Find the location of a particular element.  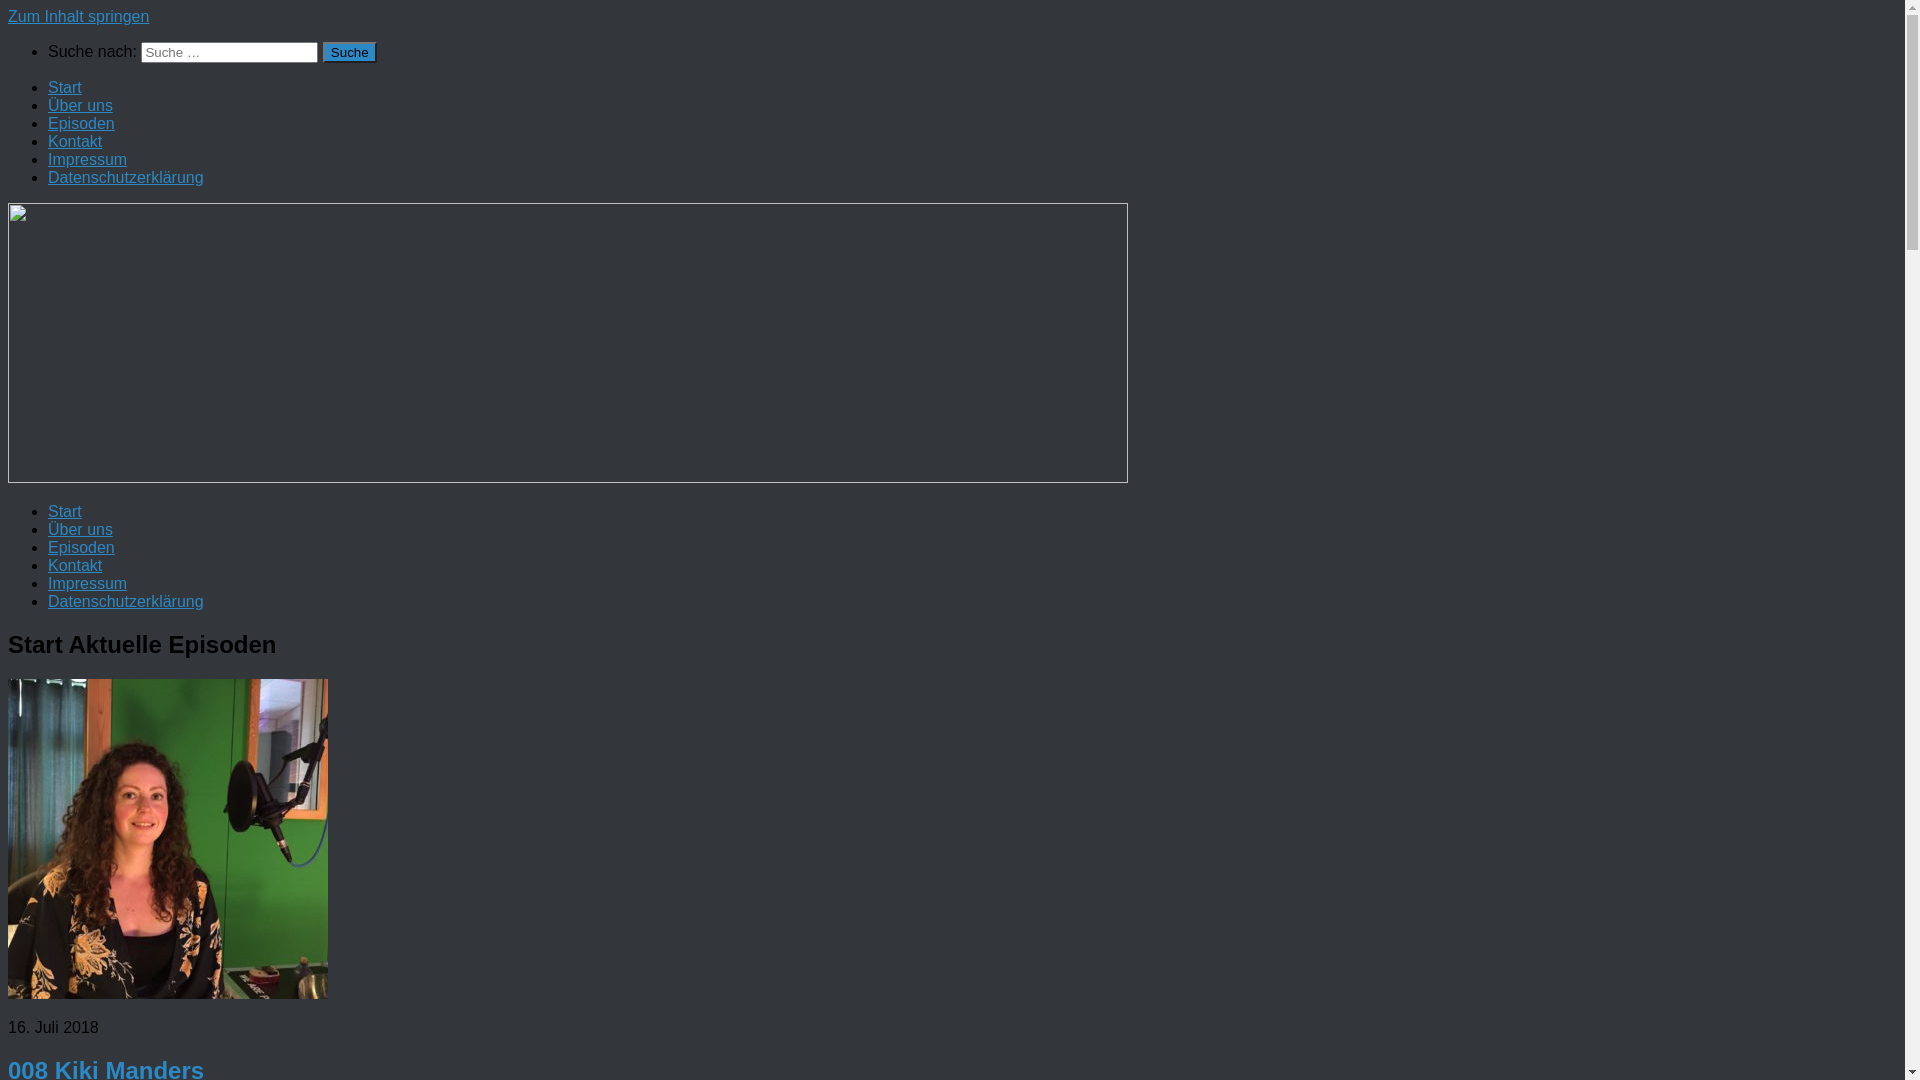

Zum Inhalt springen is located at coordinates (78, 16).